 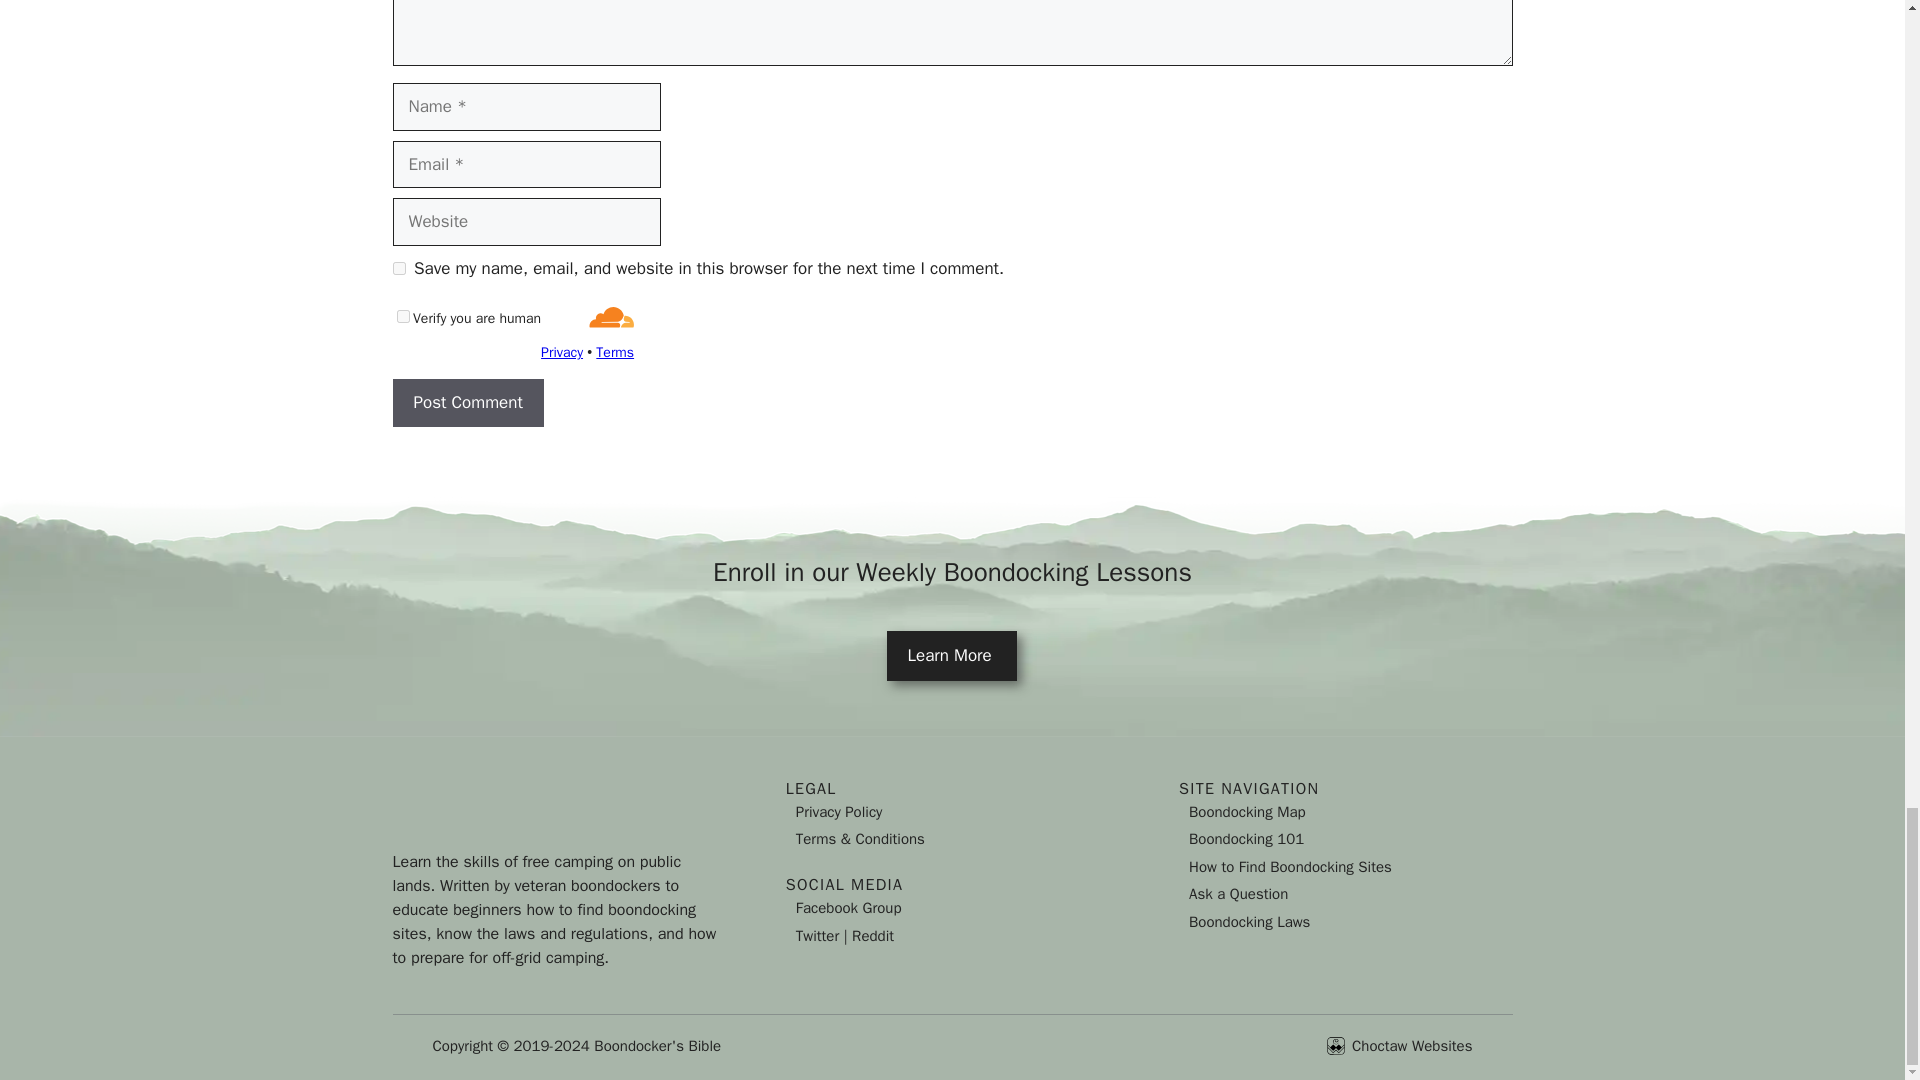 I want to click on Reddit, so click(x=873, y=936).